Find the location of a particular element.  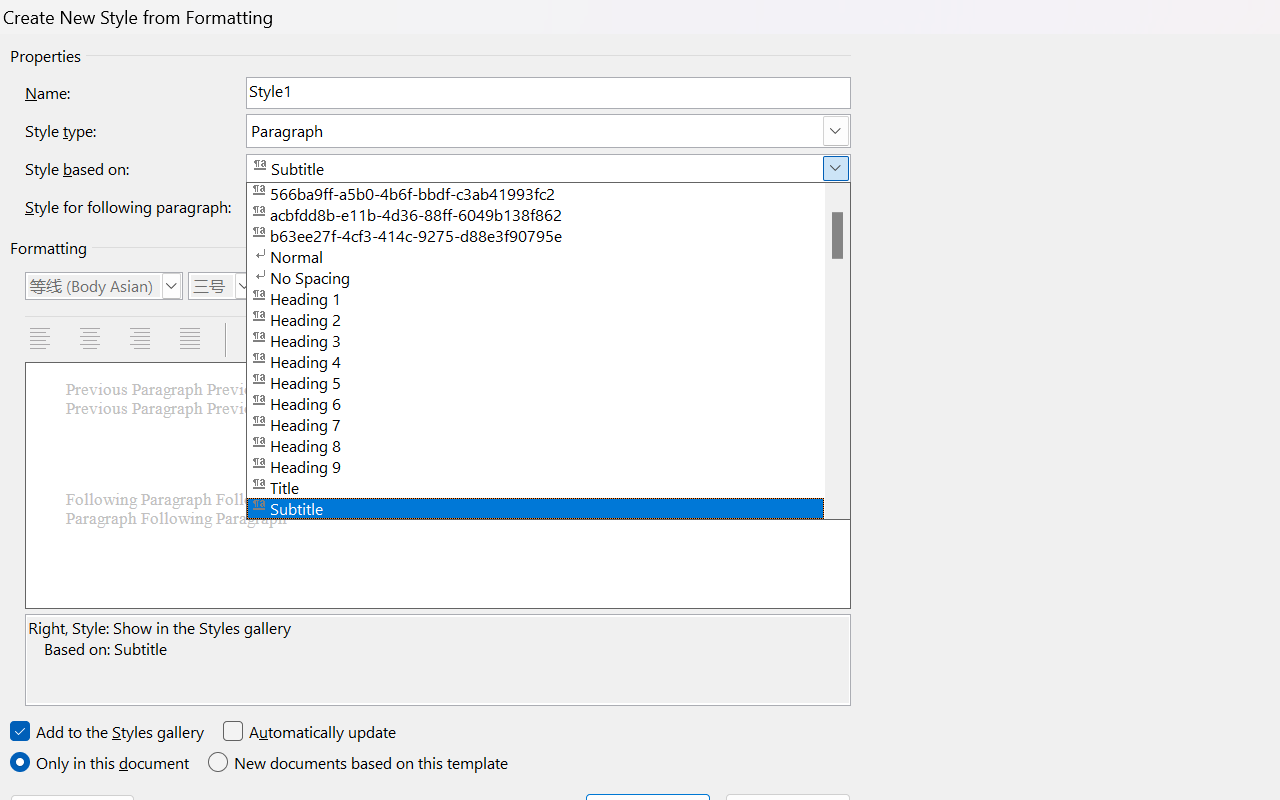

Style properties: is located at coordinates (438, 660).